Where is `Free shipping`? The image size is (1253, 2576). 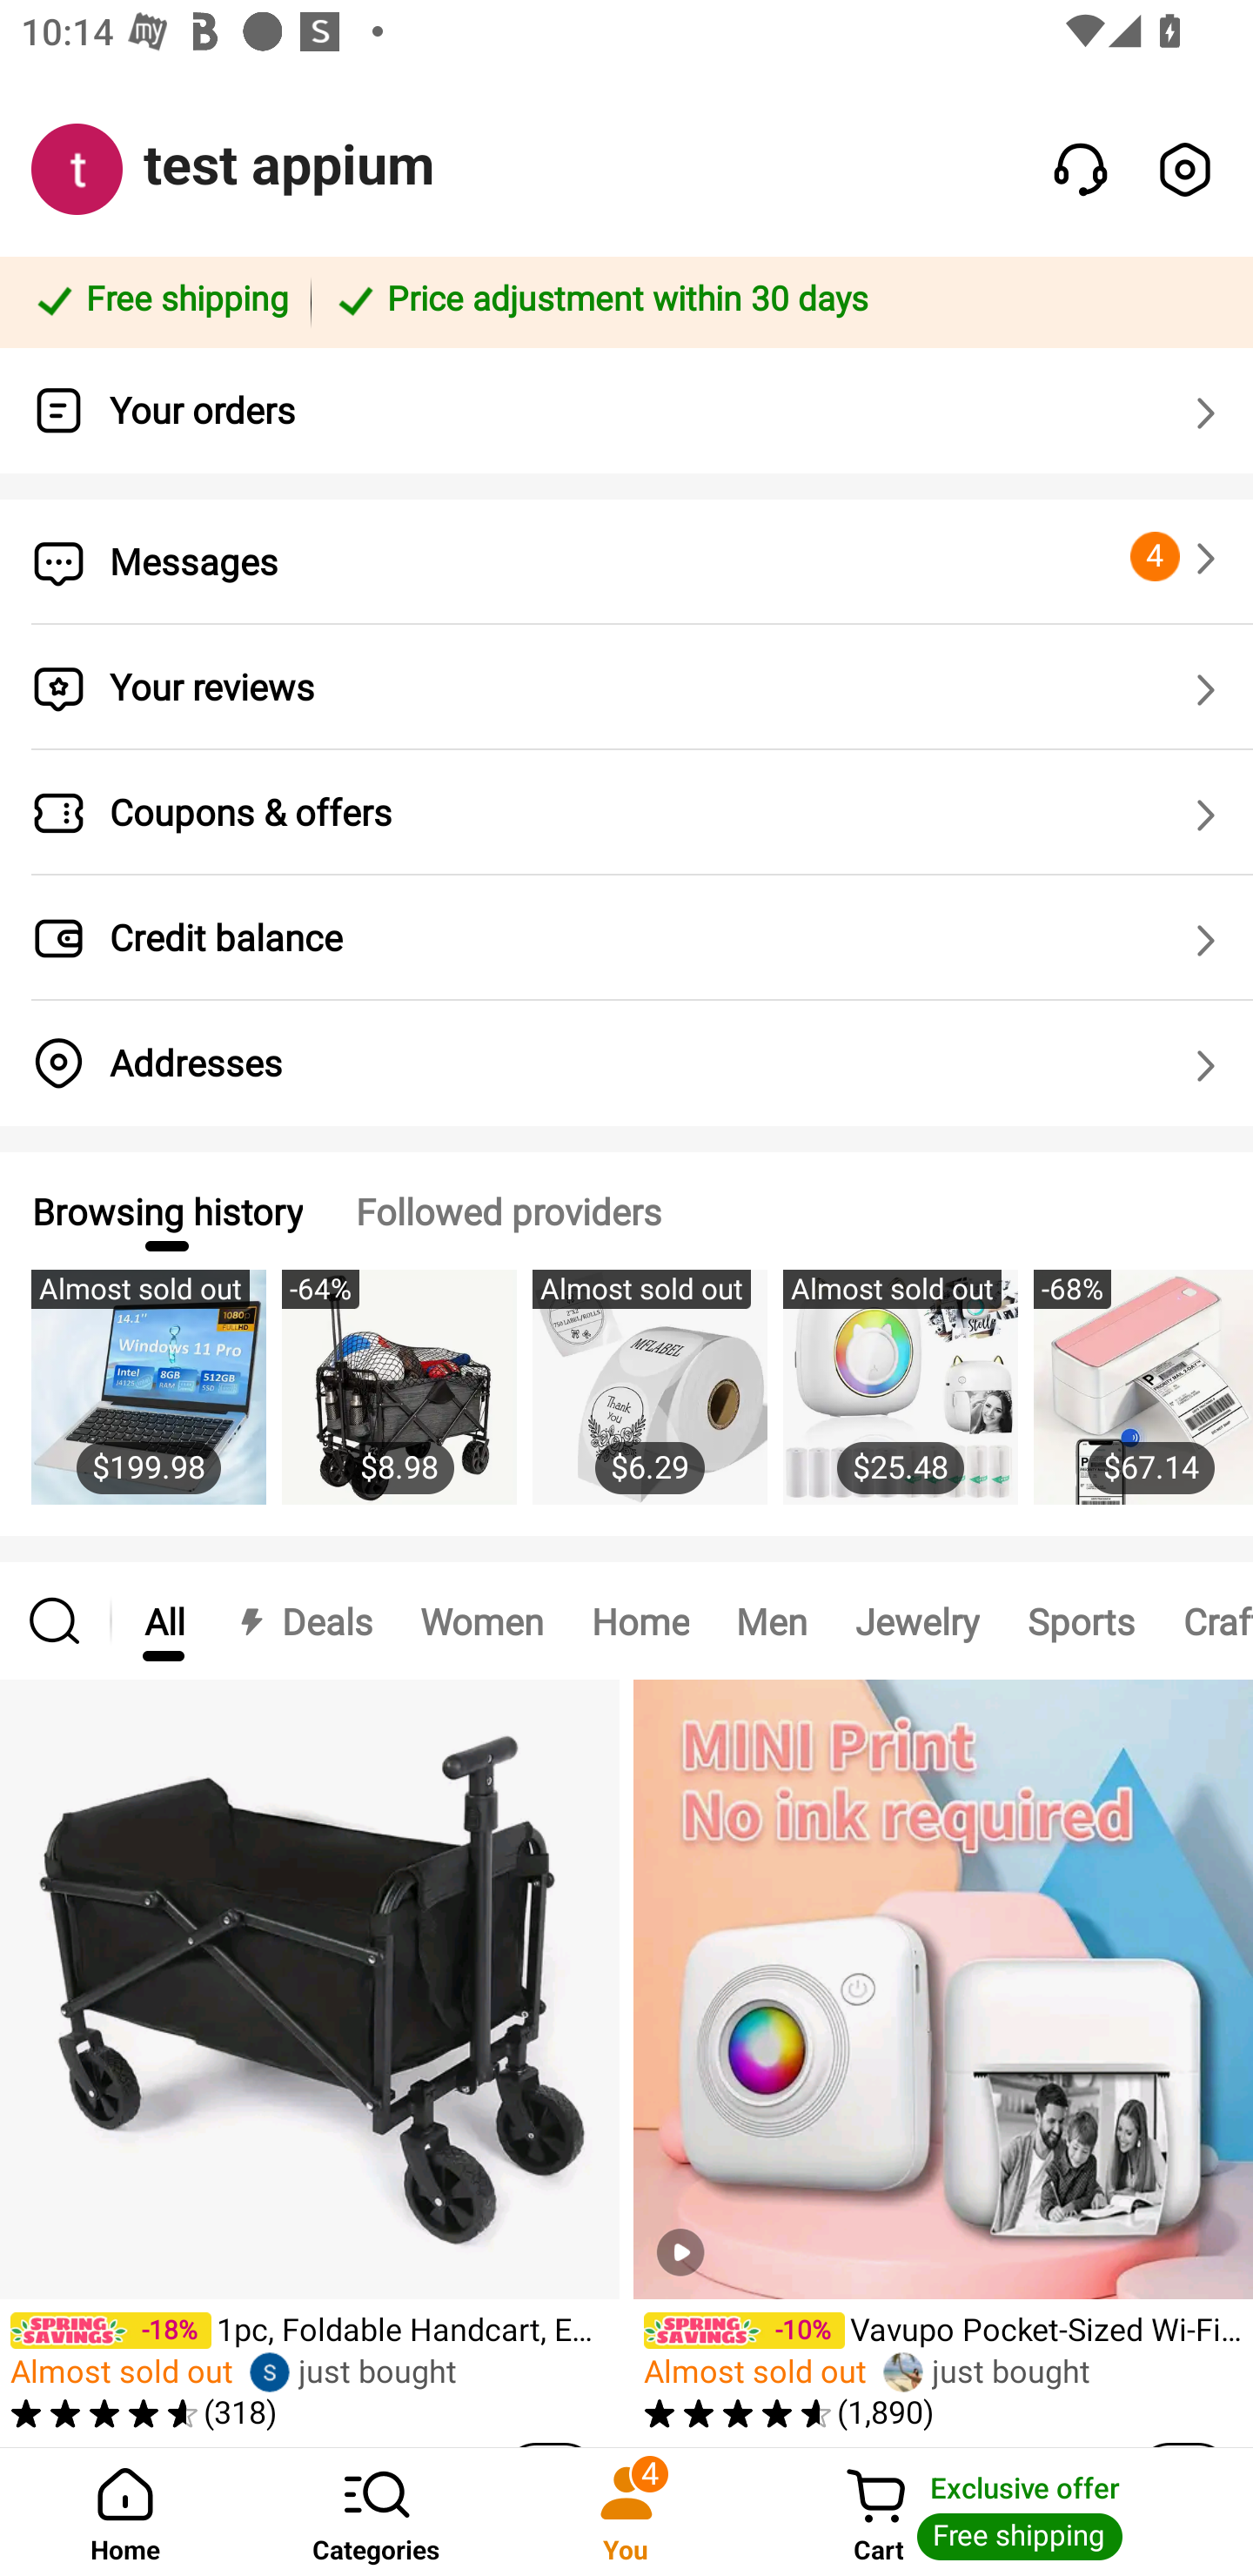 Free shipping is located at coordinates (160, 301).